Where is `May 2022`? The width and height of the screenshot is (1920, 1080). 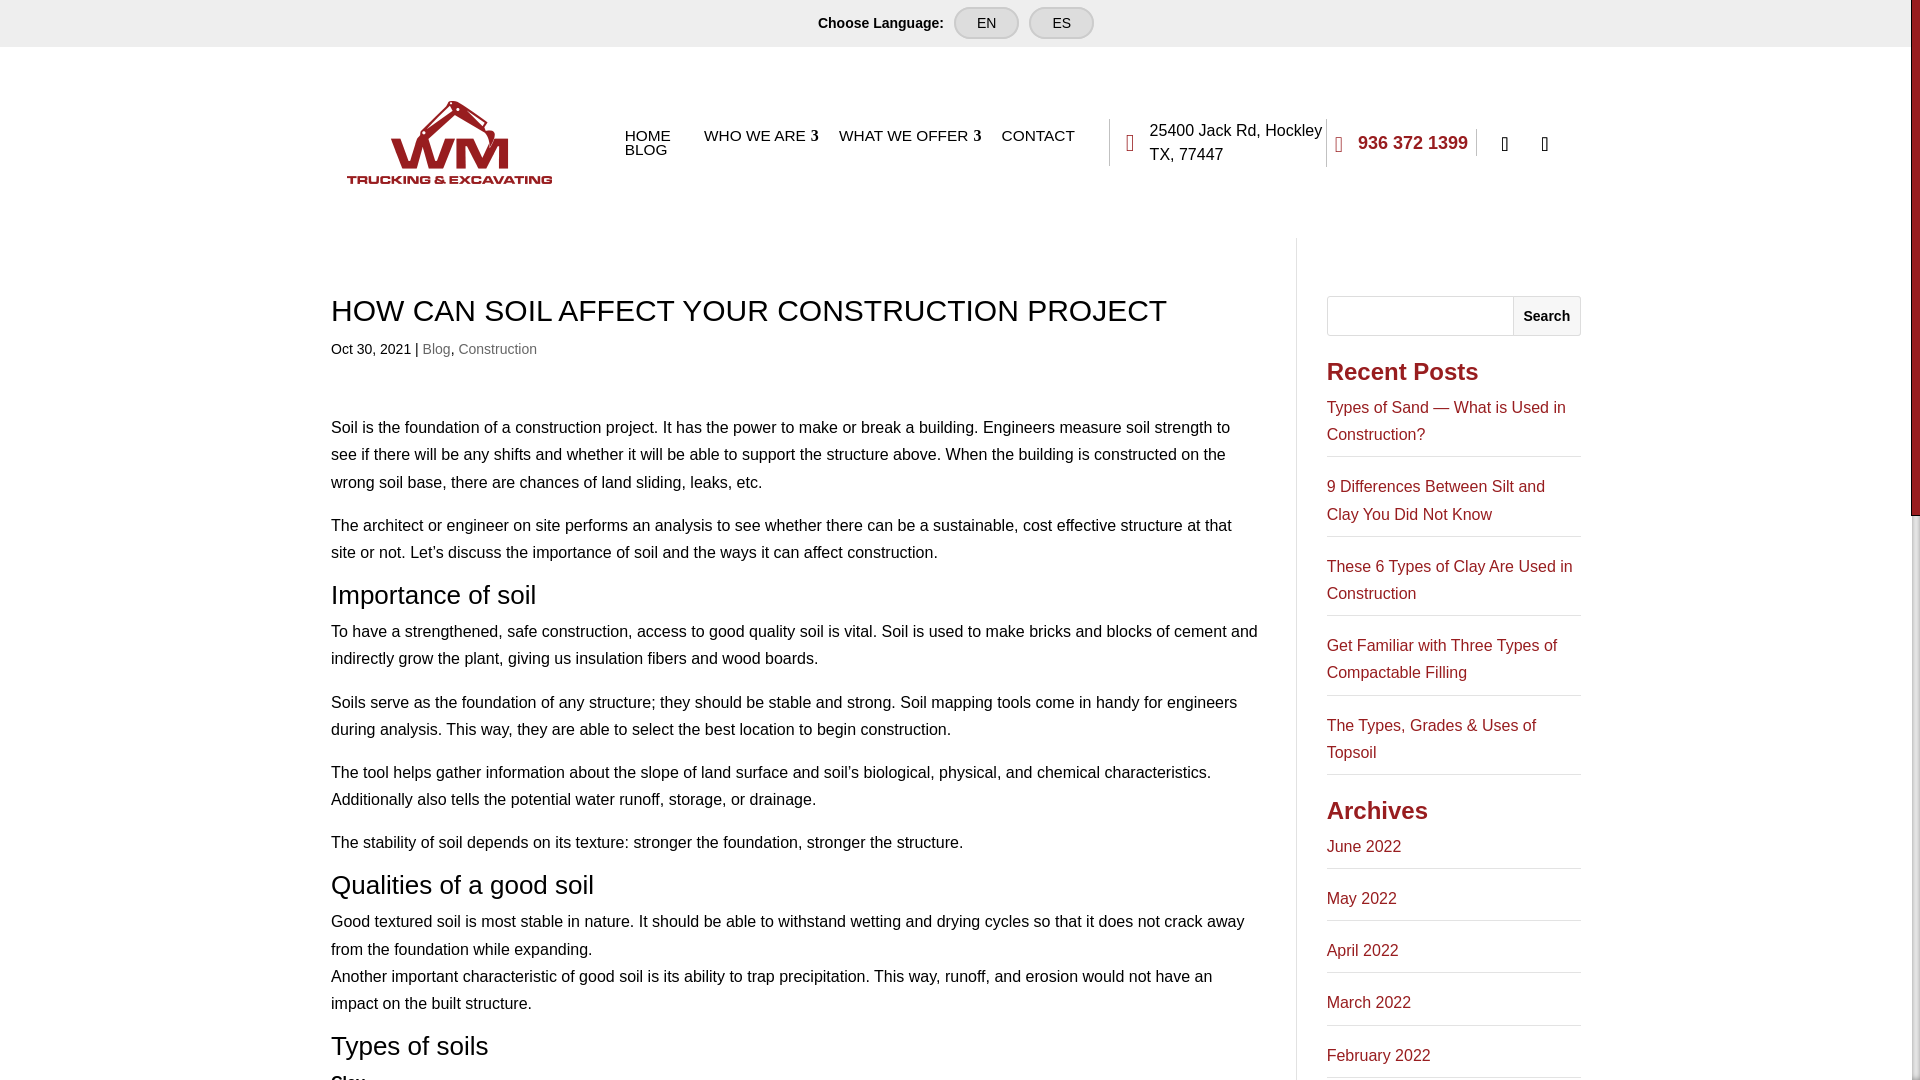
May 2022 is located at coordinates (1362, 898).